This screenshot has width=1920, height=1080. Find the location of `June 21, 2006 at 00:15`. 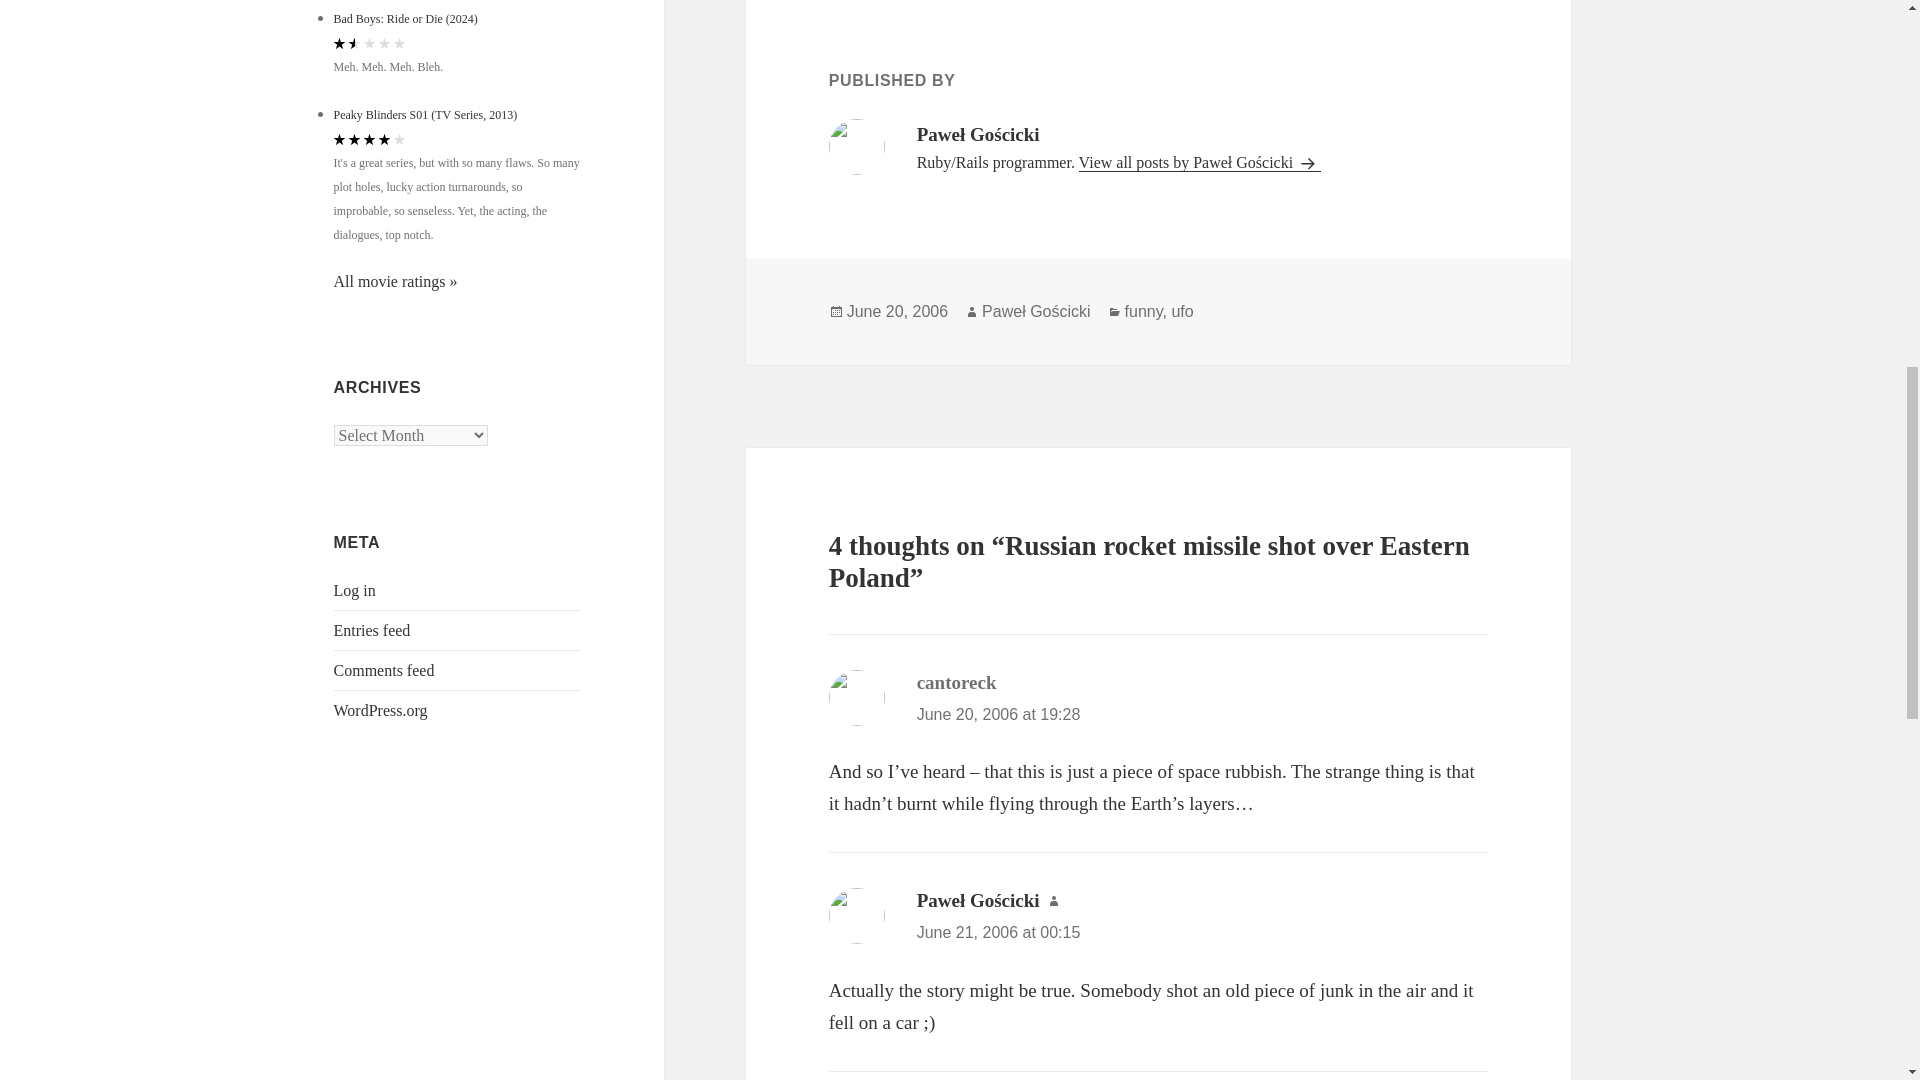

June 21, 2006 at 00:15 is located at coordinates (998, 932).